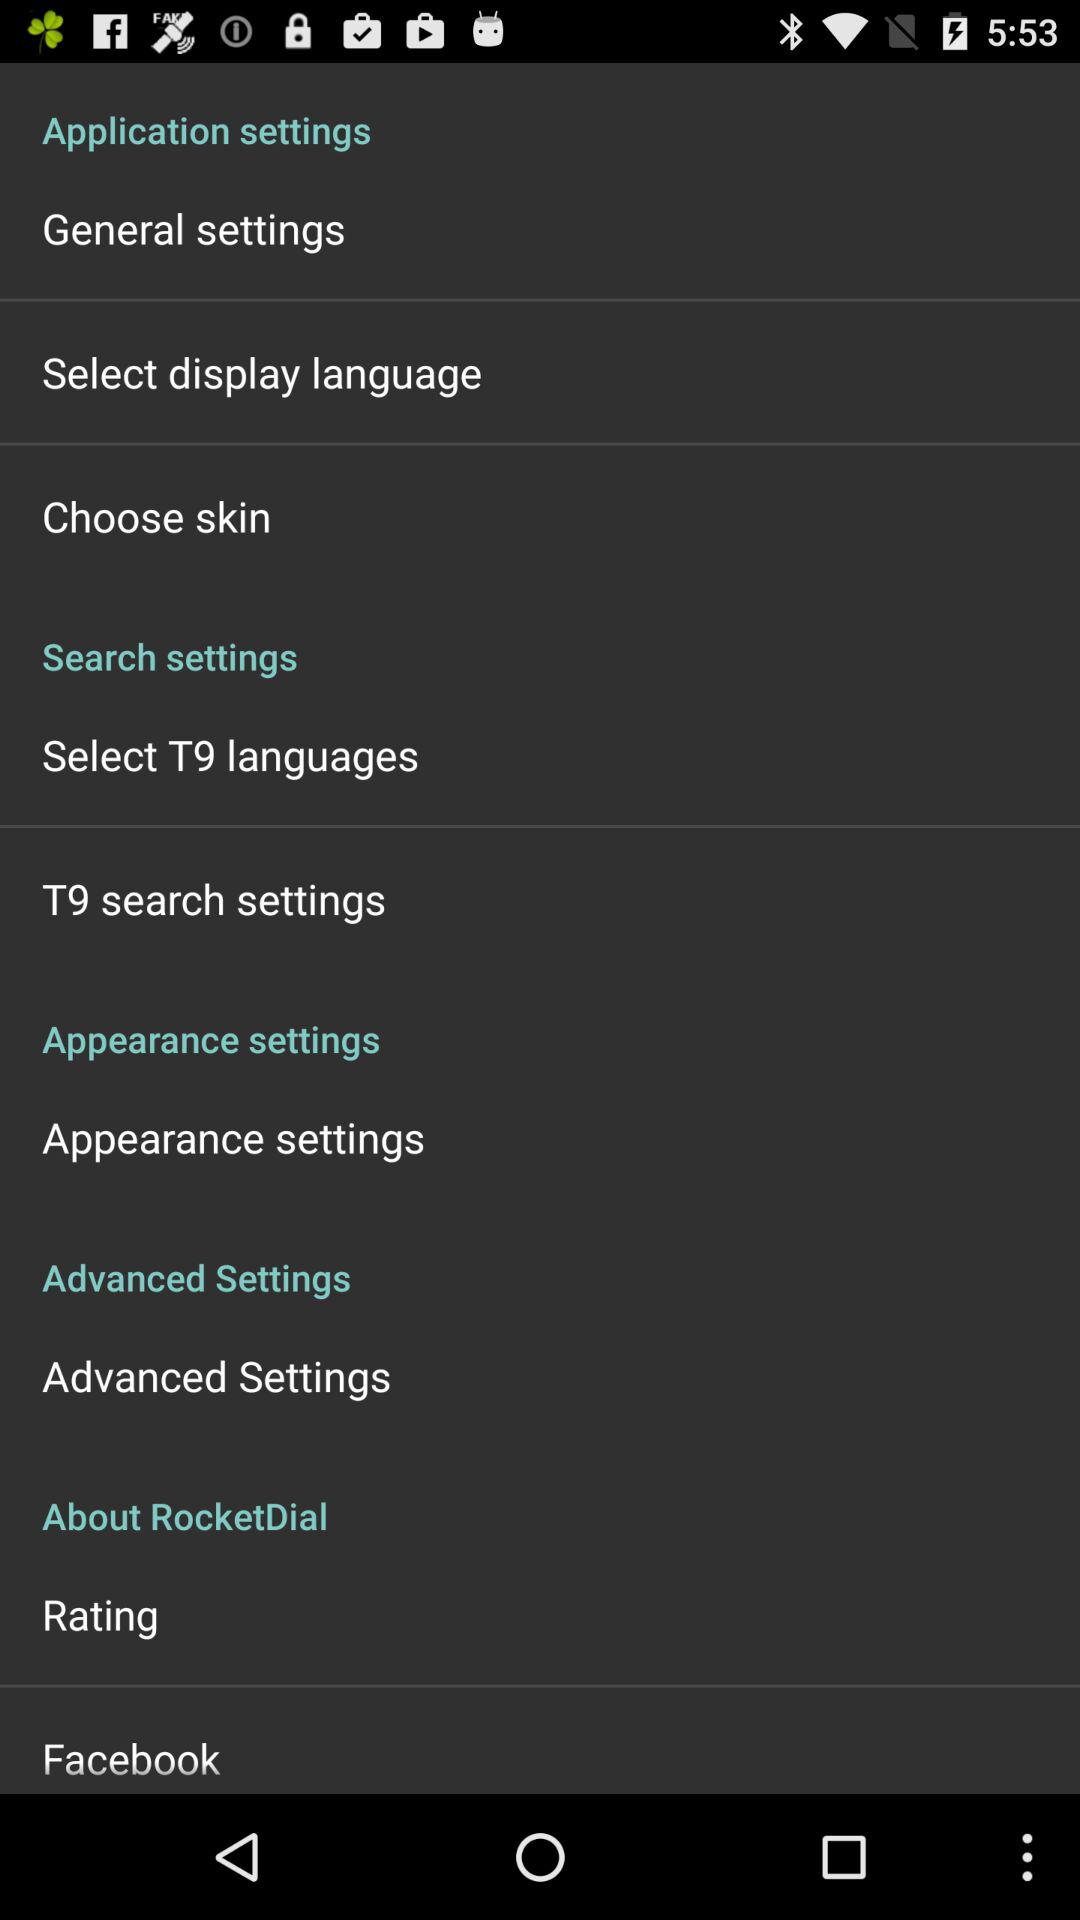  What do you see at coordinates (194, 228) in the screenshot?
I see `select the general settings icon` at bounding box center [194, 228].